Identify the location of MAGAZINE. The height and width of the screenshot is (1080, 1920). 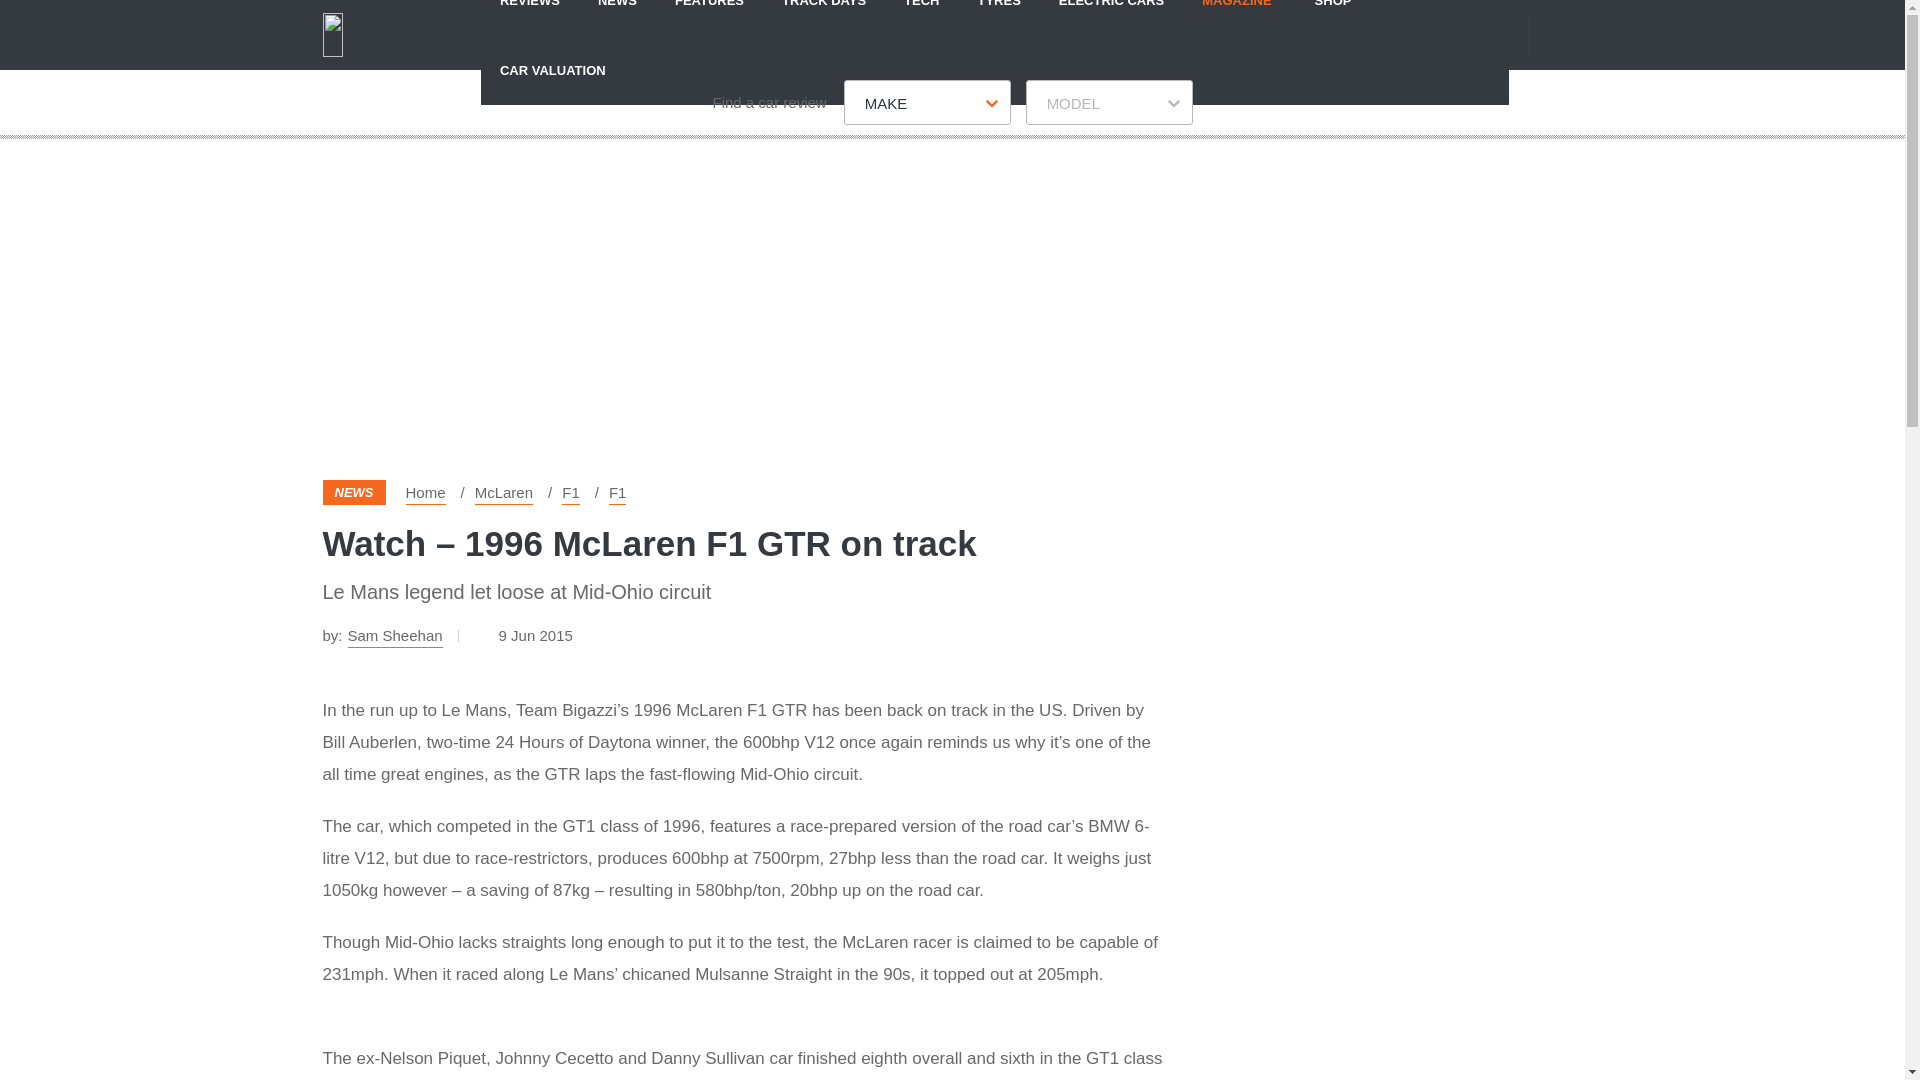
(1236, 17).